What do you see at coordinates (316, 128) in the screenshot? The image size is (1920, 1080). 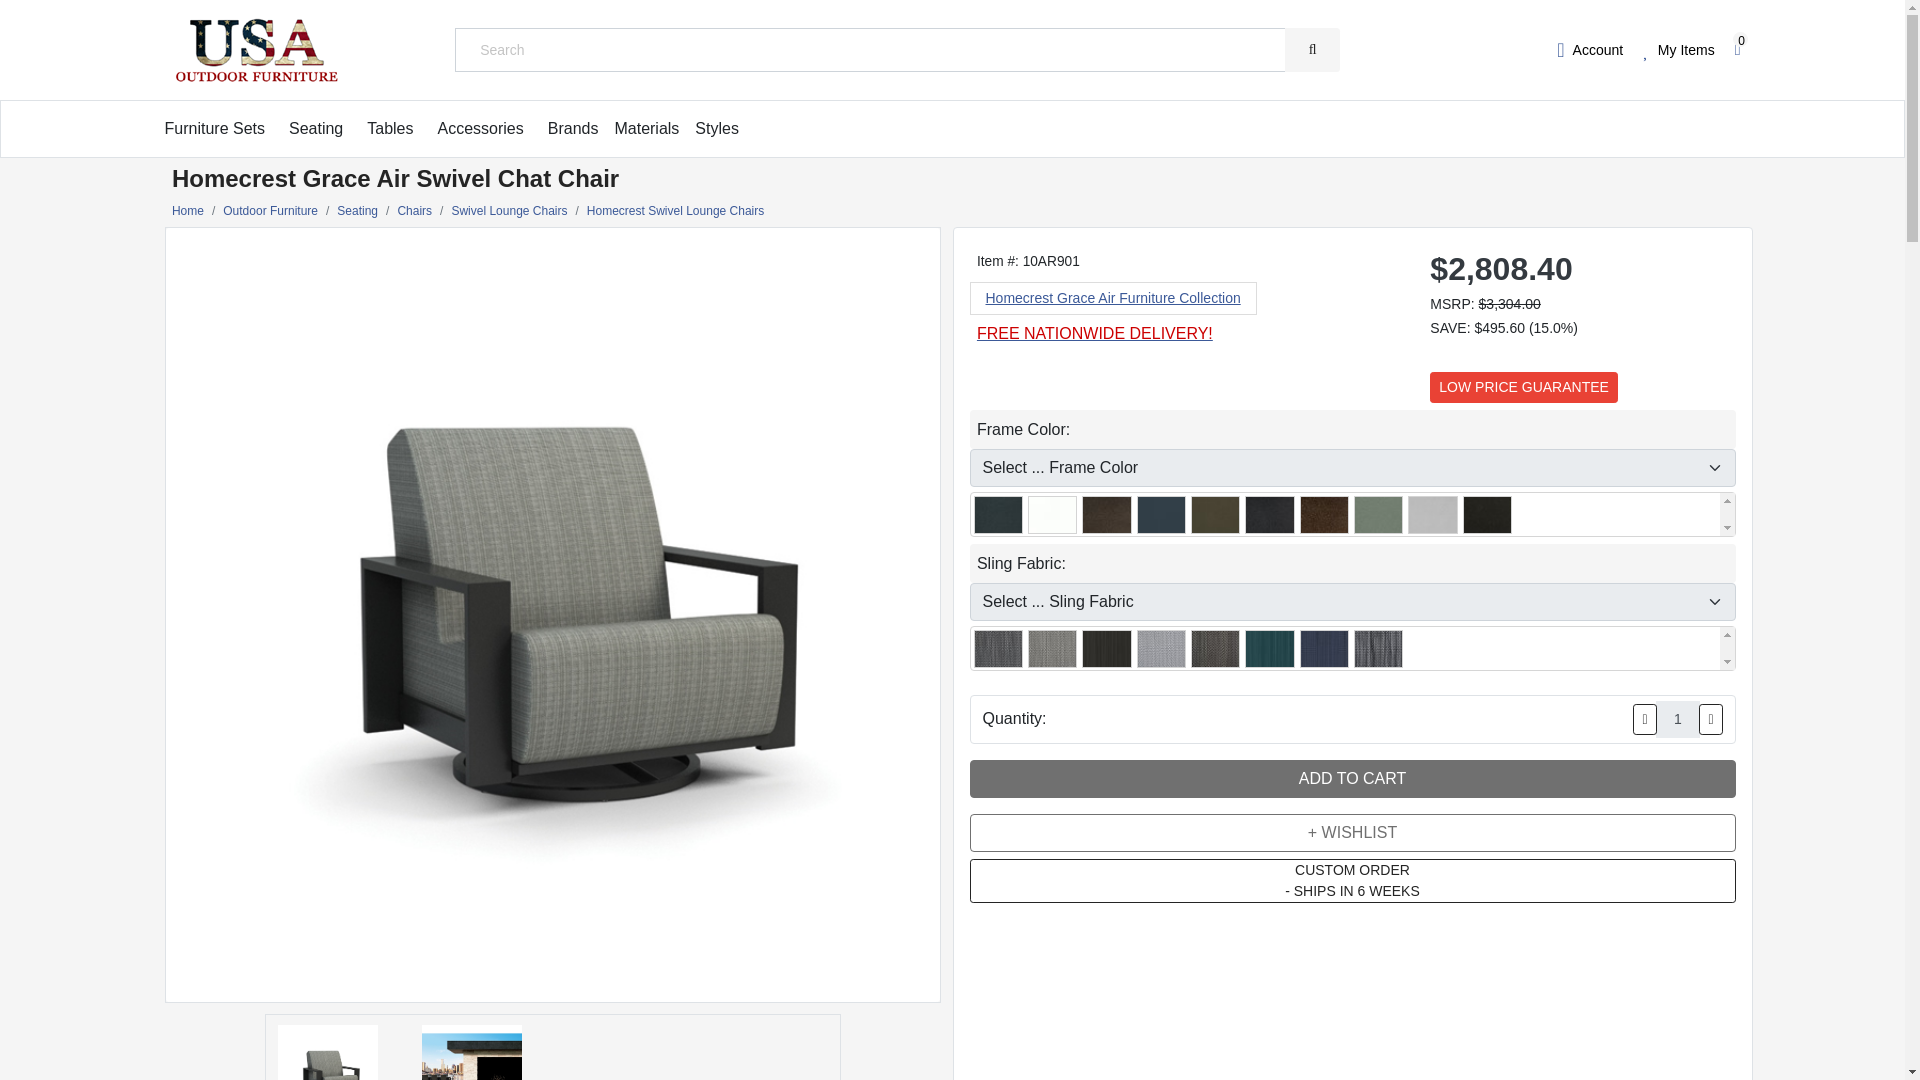 I see `Seating` at bounding box center [316, 128].